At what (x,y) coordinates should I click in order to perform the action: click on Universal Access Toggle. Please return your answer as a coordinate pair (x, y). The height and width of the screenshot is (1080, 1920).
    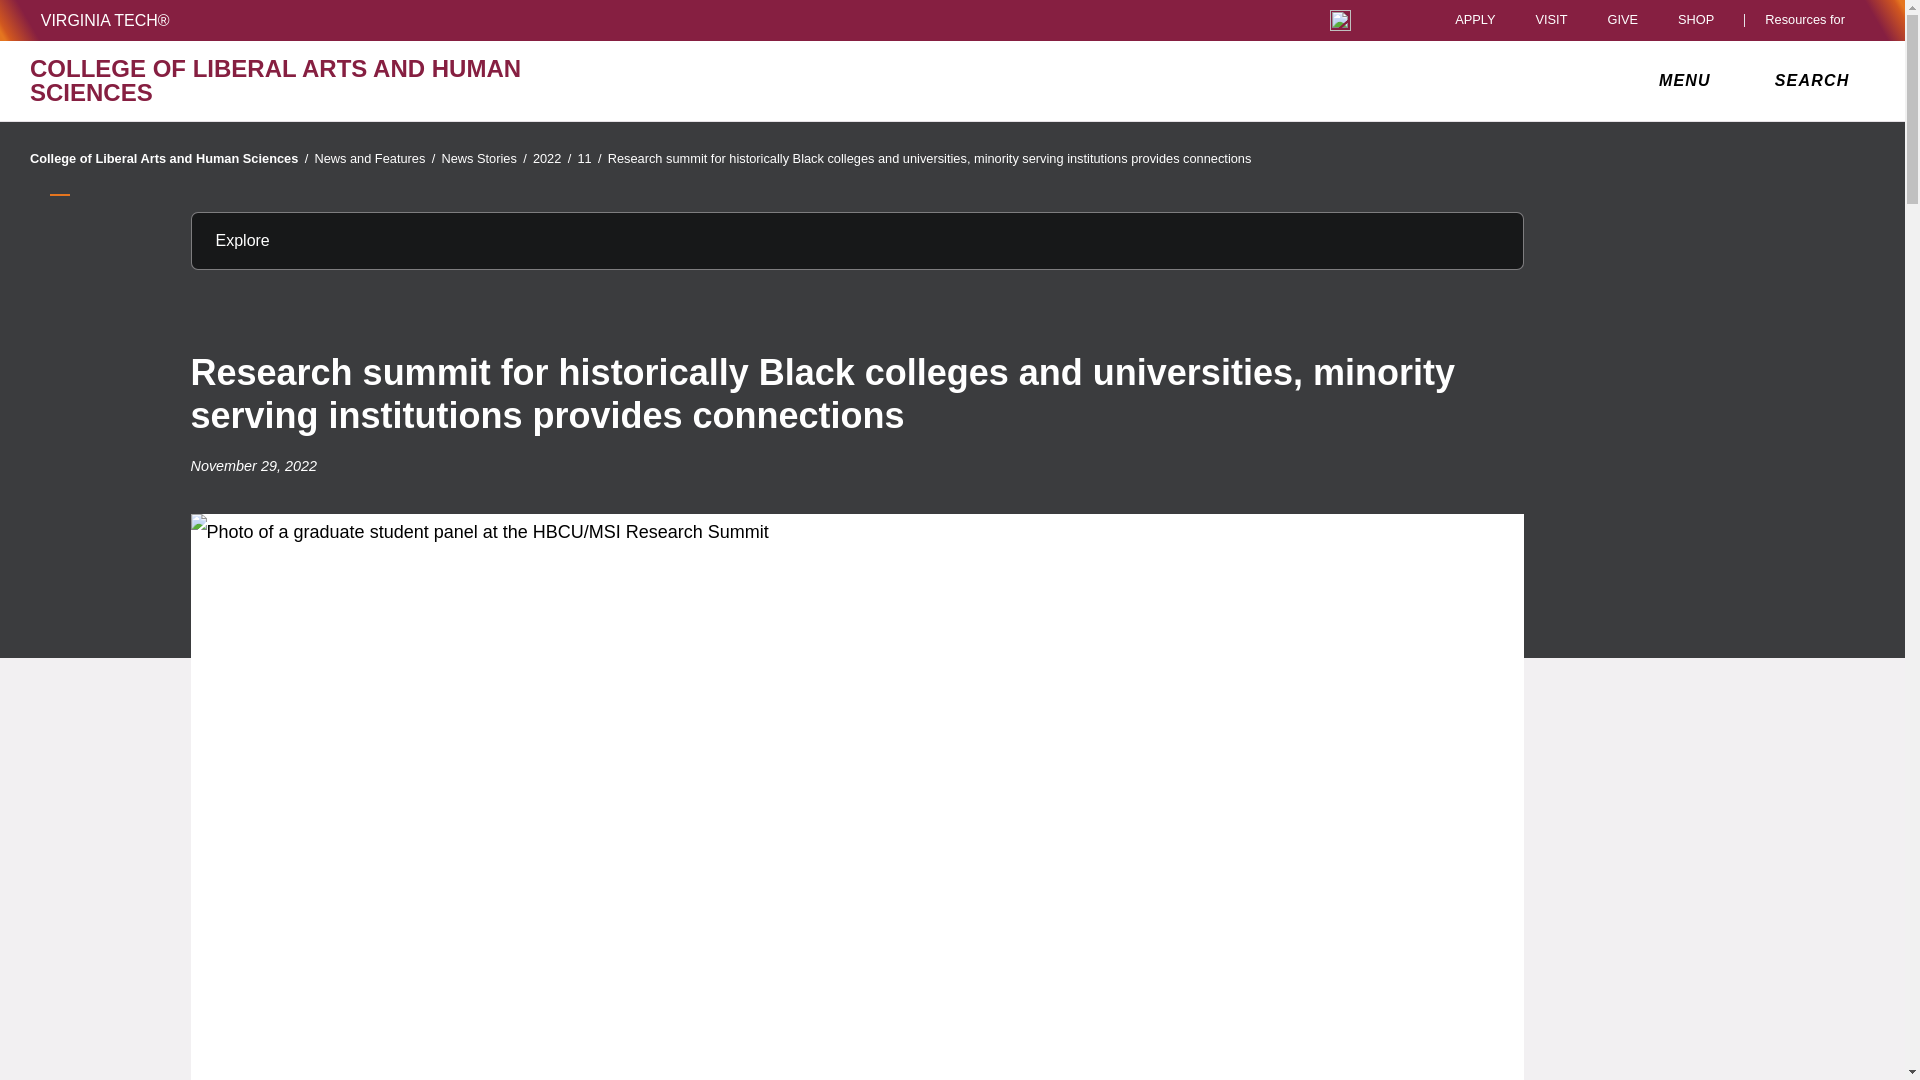
    Looking at the image, I should click on (1340, 20).